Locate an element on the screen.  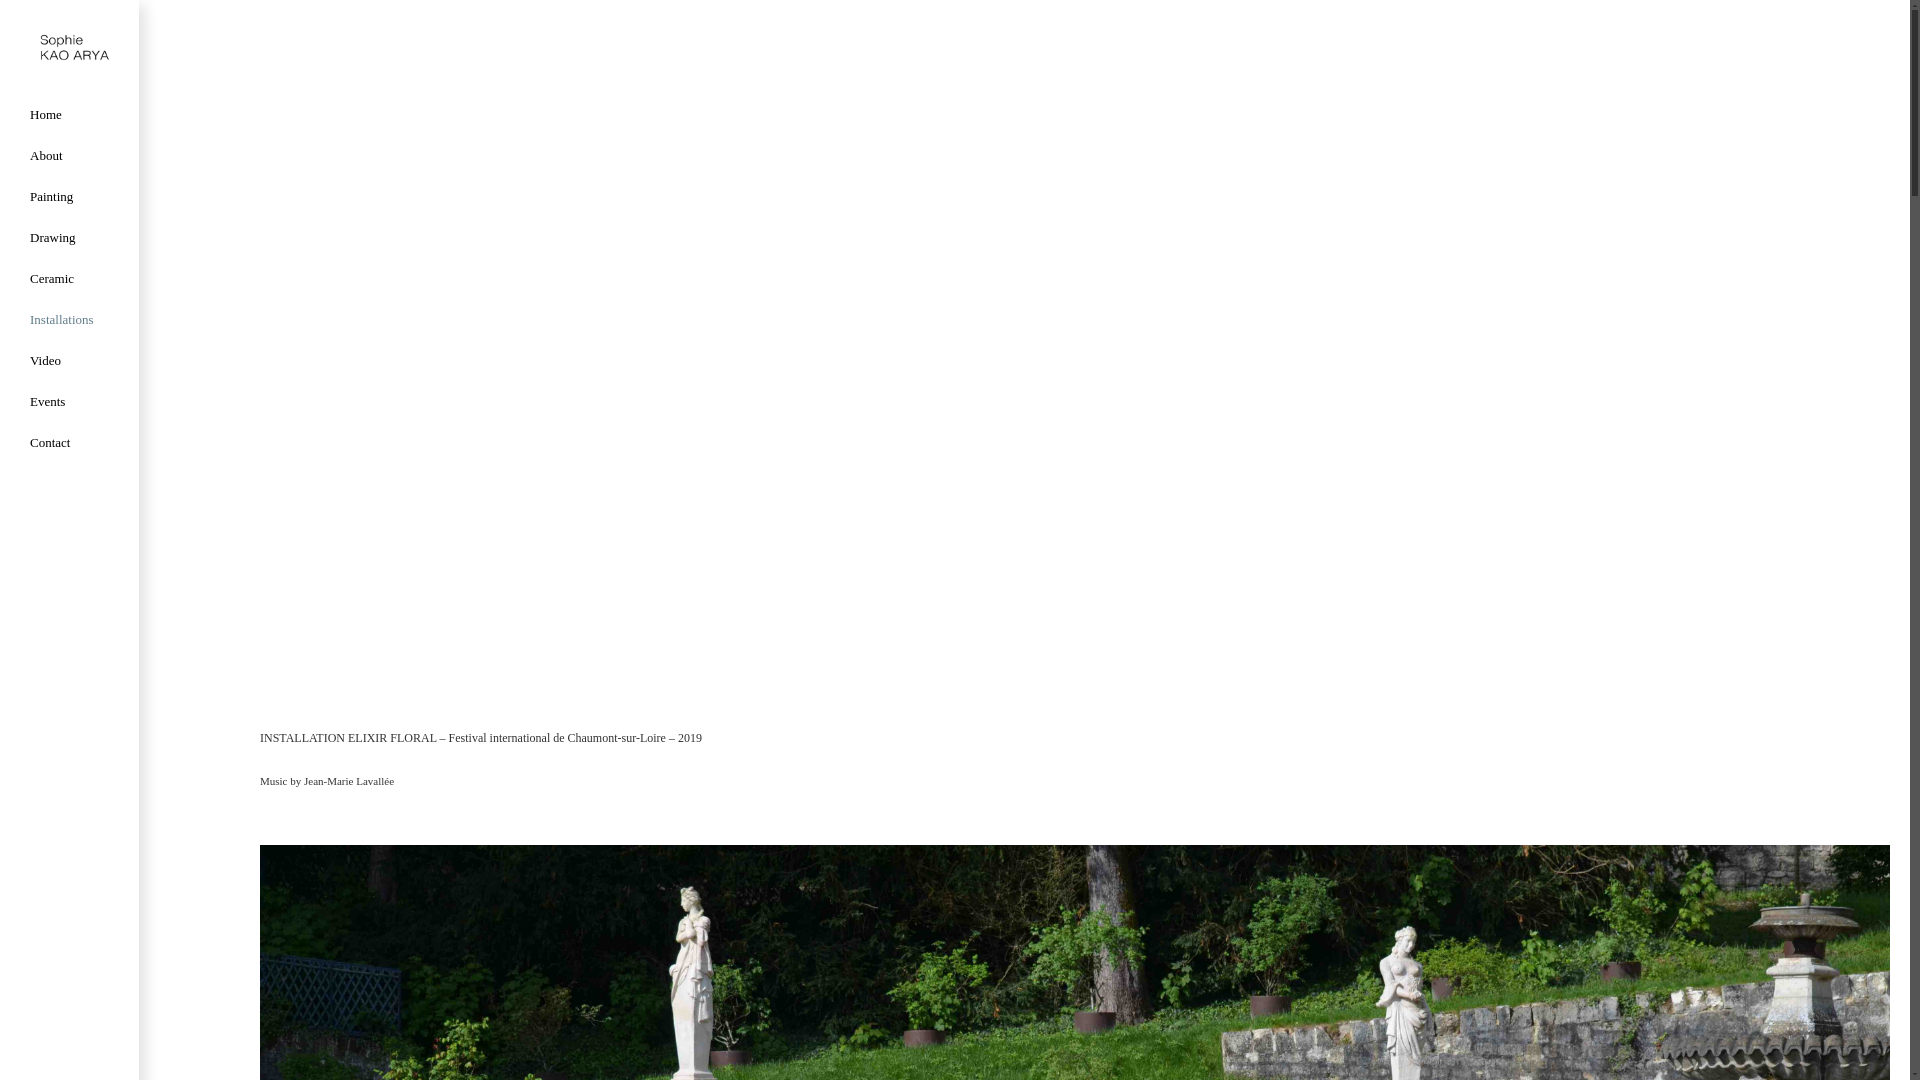
Home is located at coordinates (70, 114).